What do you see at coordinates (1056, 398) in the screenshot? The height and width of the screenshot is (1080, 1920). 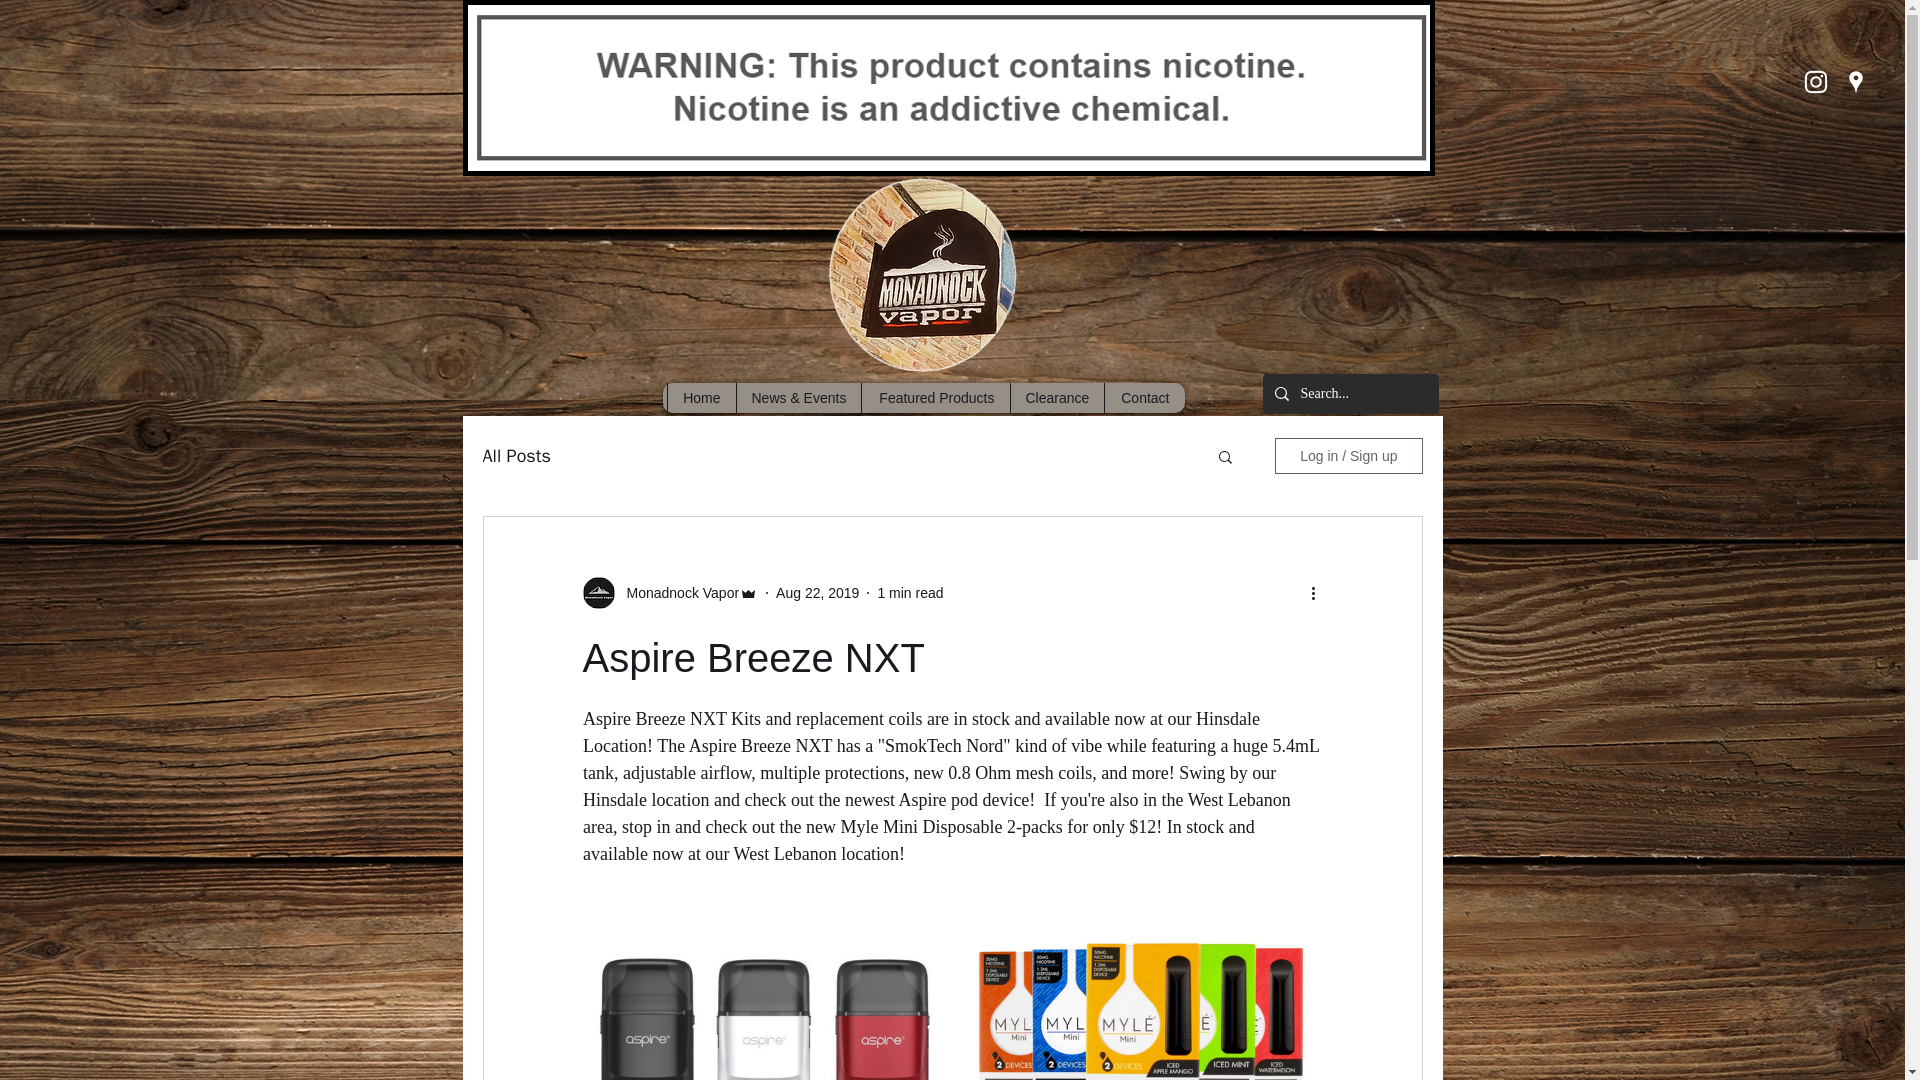 I see `Clearance` at bounding box center [1056, 398].